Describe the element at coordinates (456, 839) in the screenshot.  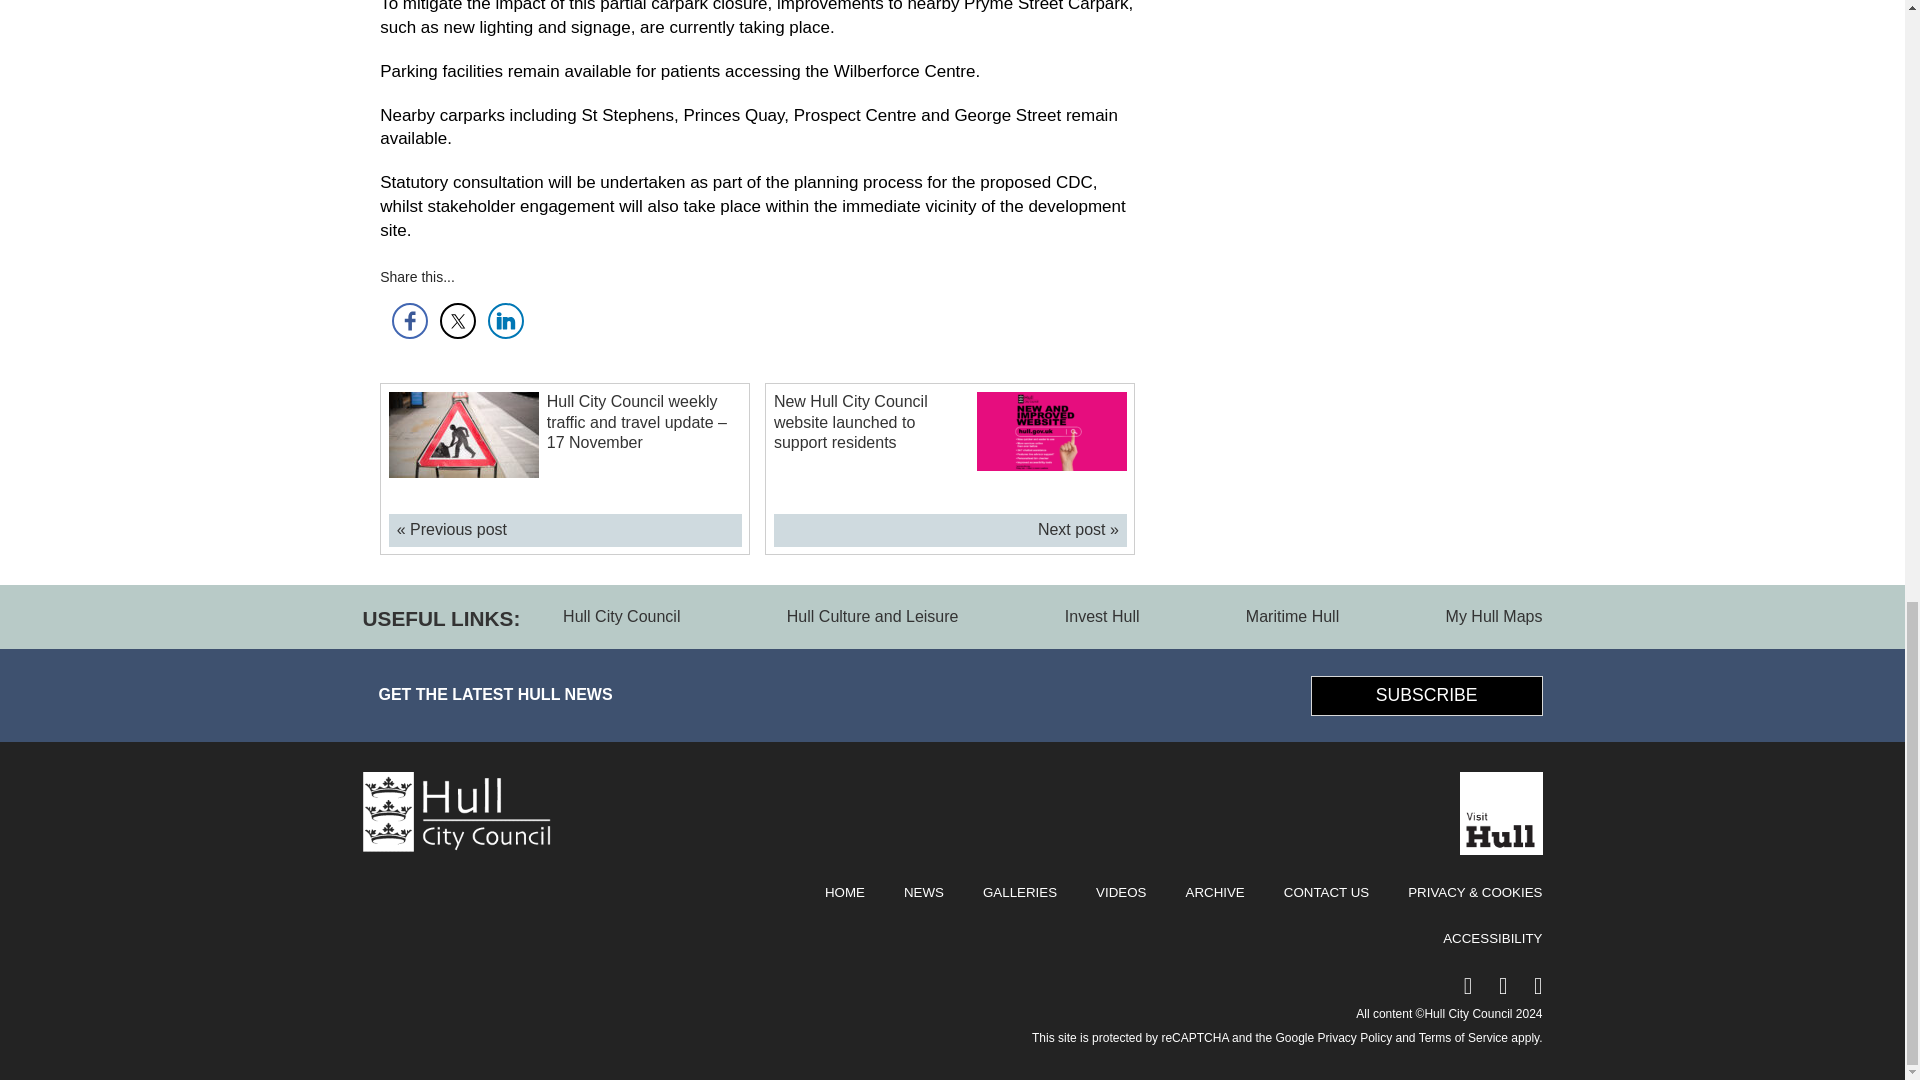
I see `Hull City Council` at that location.